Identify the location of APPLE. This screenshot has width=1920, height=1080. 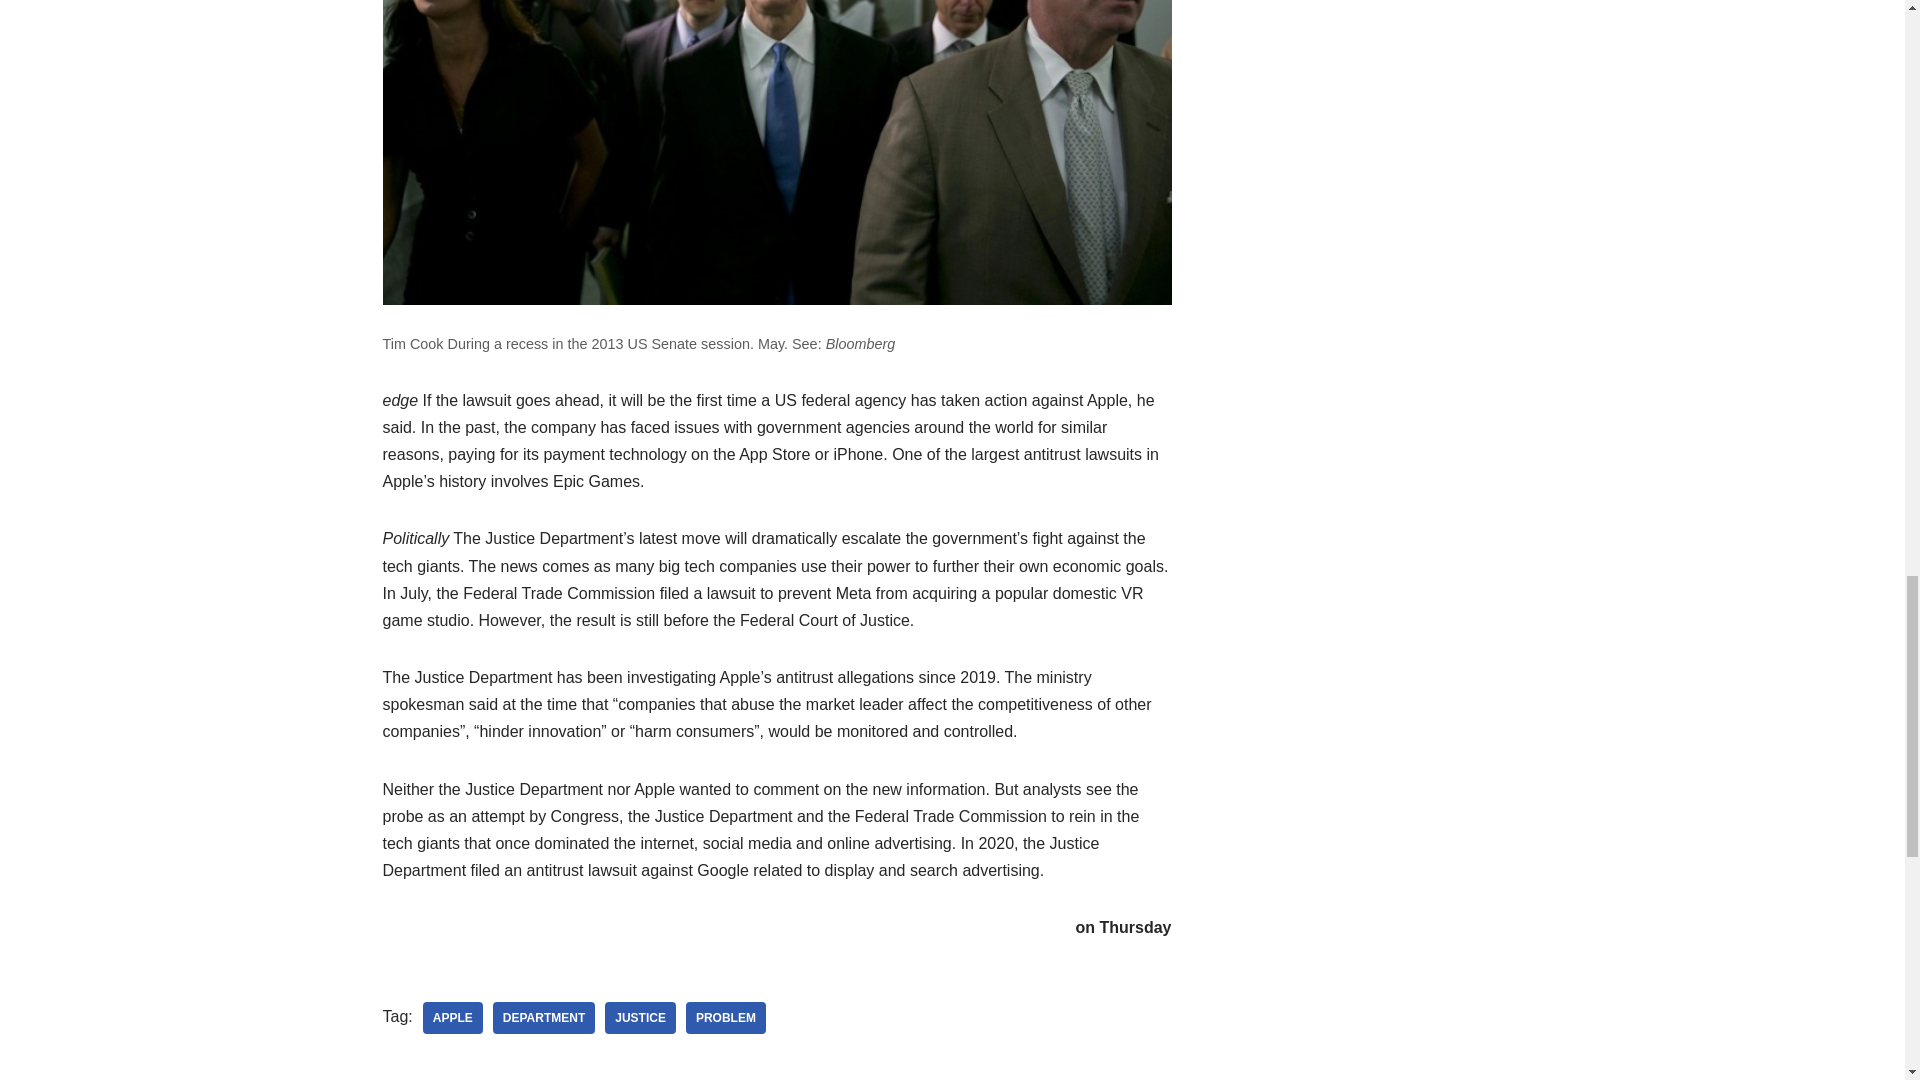
(452, 1018).